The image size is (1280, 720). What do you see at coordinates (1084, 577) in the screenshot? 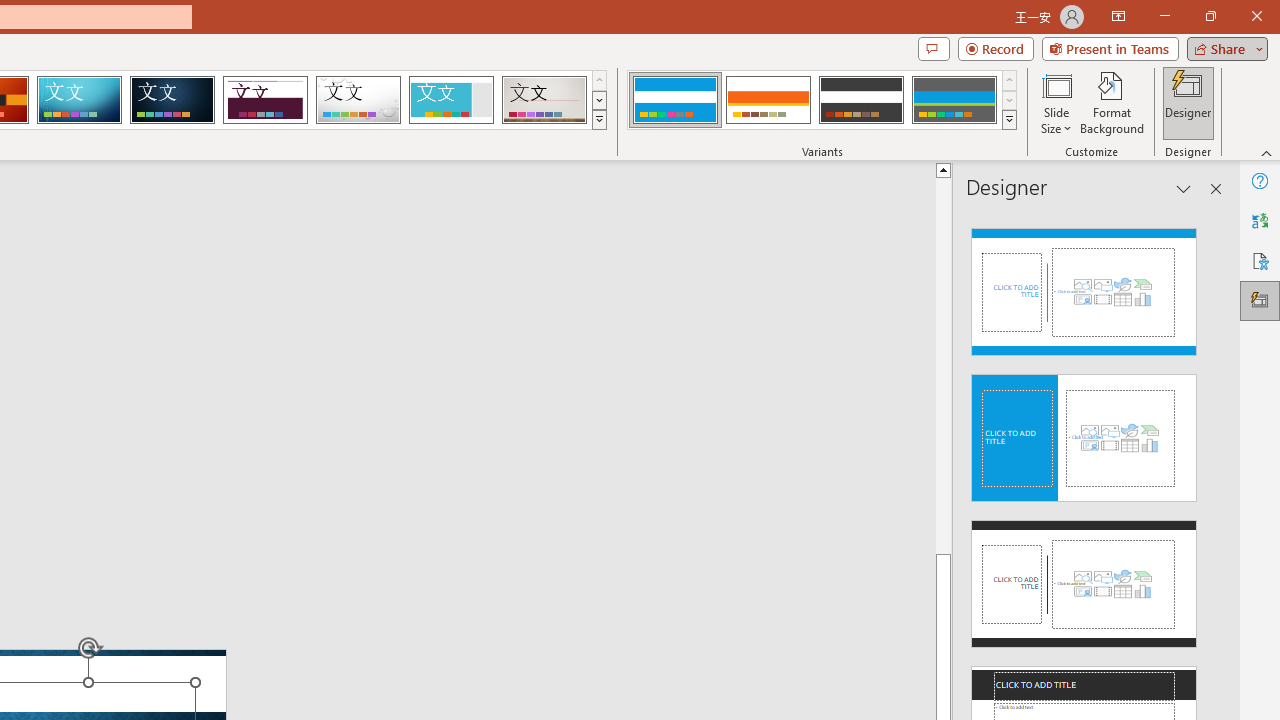
I see `Design Idea` at bounding box center [1084, 577].